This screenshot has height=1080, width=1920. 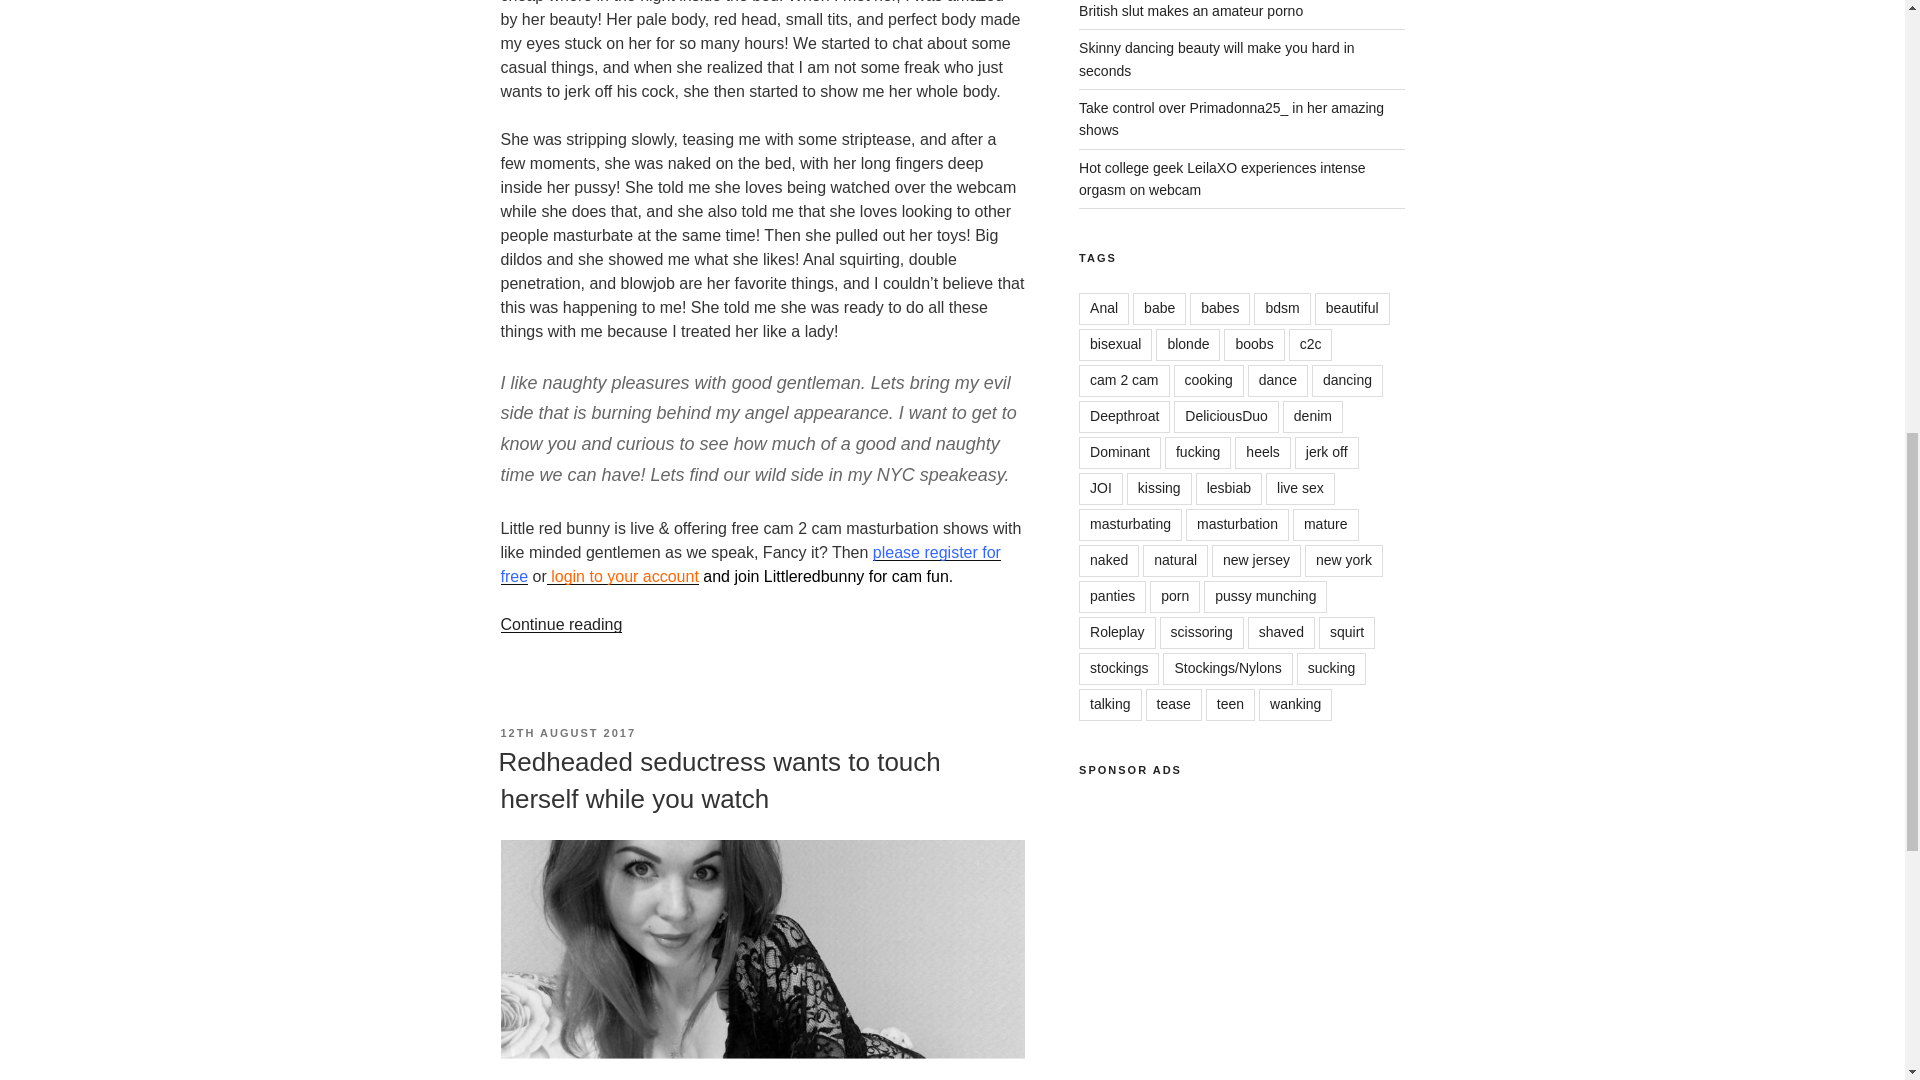 What do you see at coordinates (718, 780) in the screenshot?
I see `Redheaded seductress wants to touch herself while you watch` at bounding box center [718, 780].